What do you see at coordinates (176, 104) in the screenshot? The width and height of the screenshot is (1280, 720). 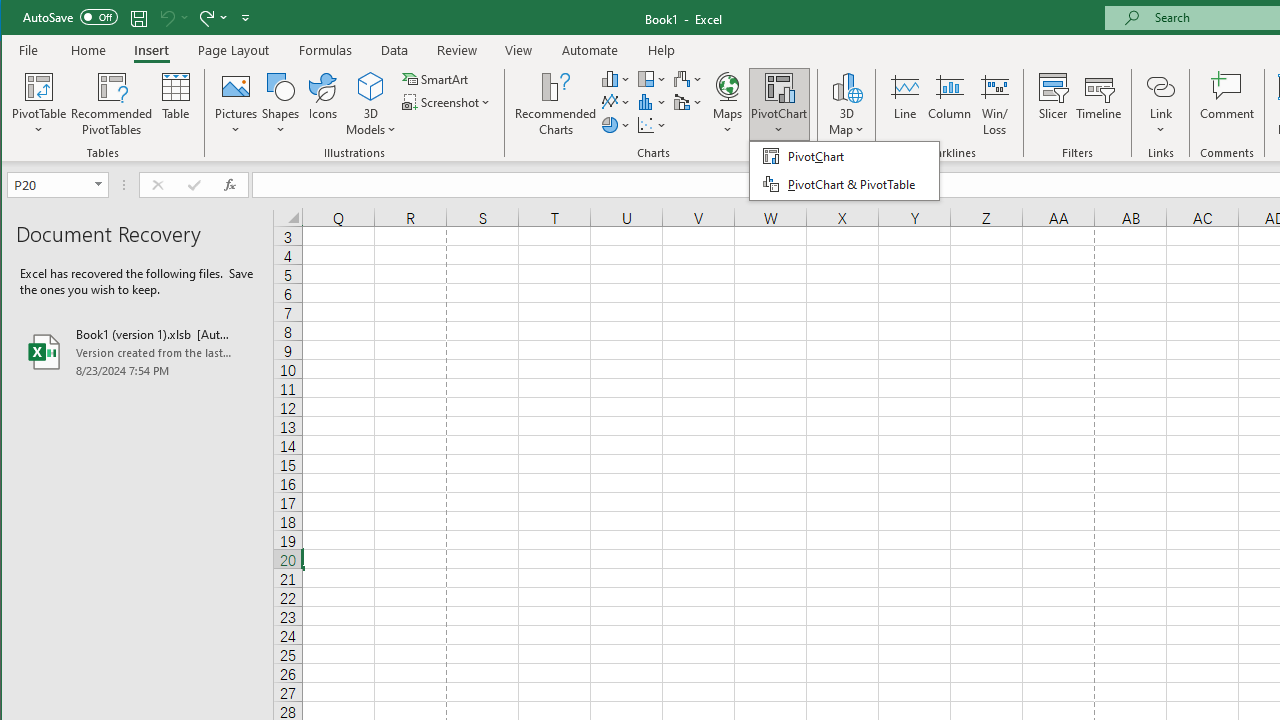 I see `Table` at bounding box center [176, 104].